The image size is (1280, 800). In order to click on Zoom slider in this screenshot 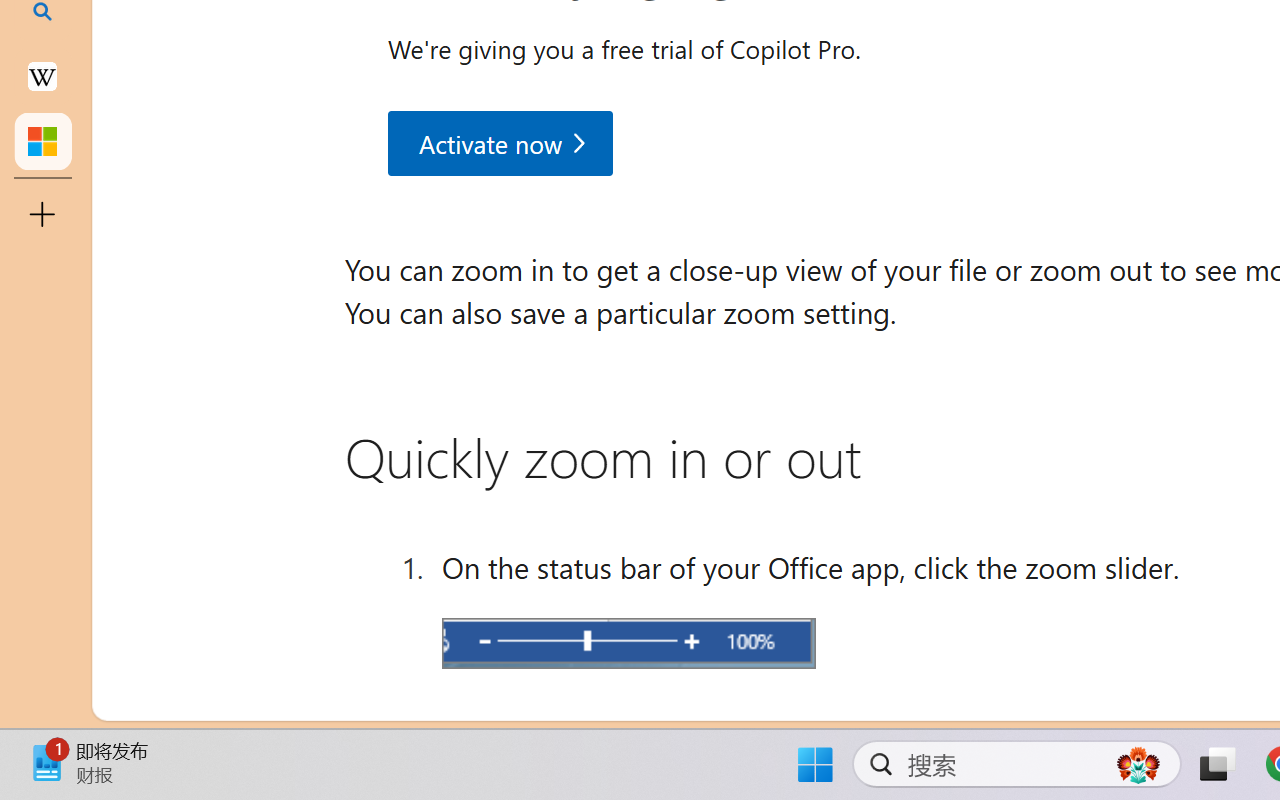, I will do `click(628, 642)`.